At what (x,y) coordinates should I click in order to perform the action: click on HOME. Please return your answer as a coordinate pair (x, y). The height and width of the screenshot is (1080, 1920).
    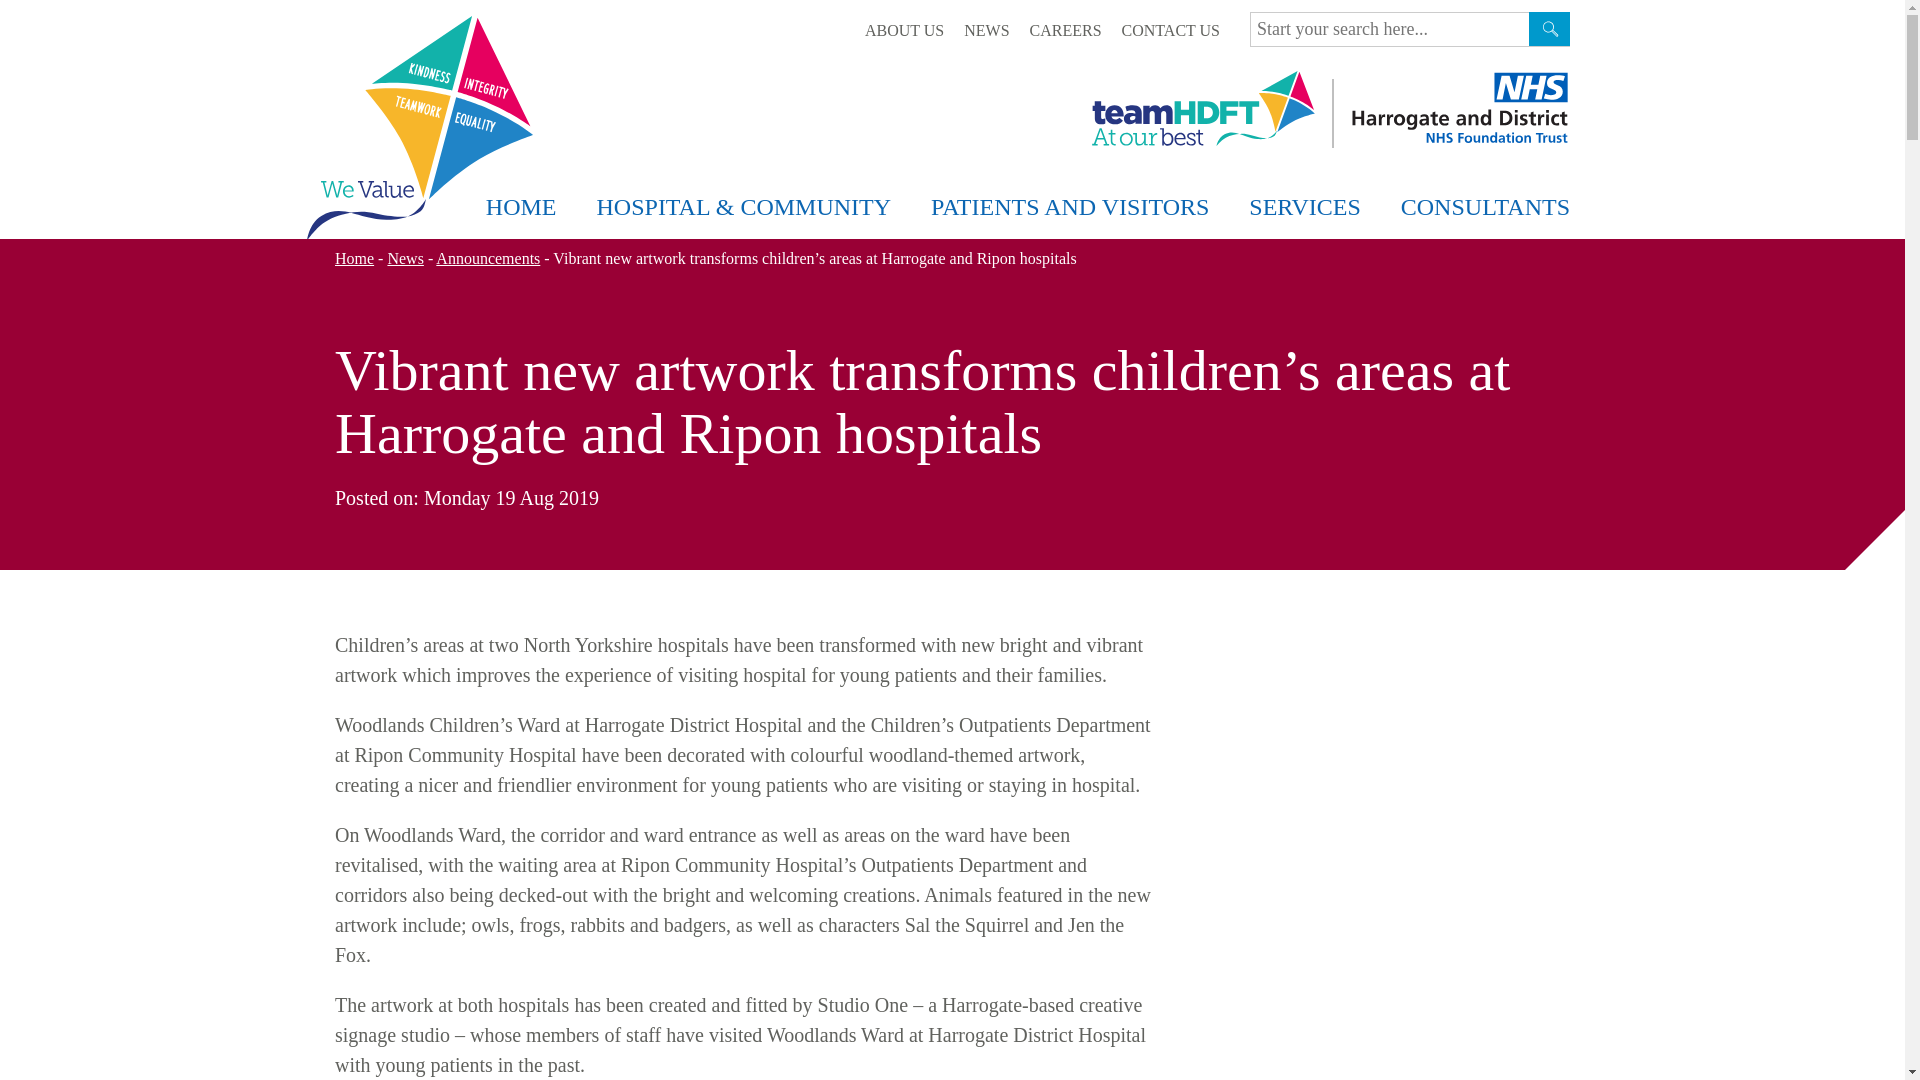
    Looking at the image, I should click on (522, 208).